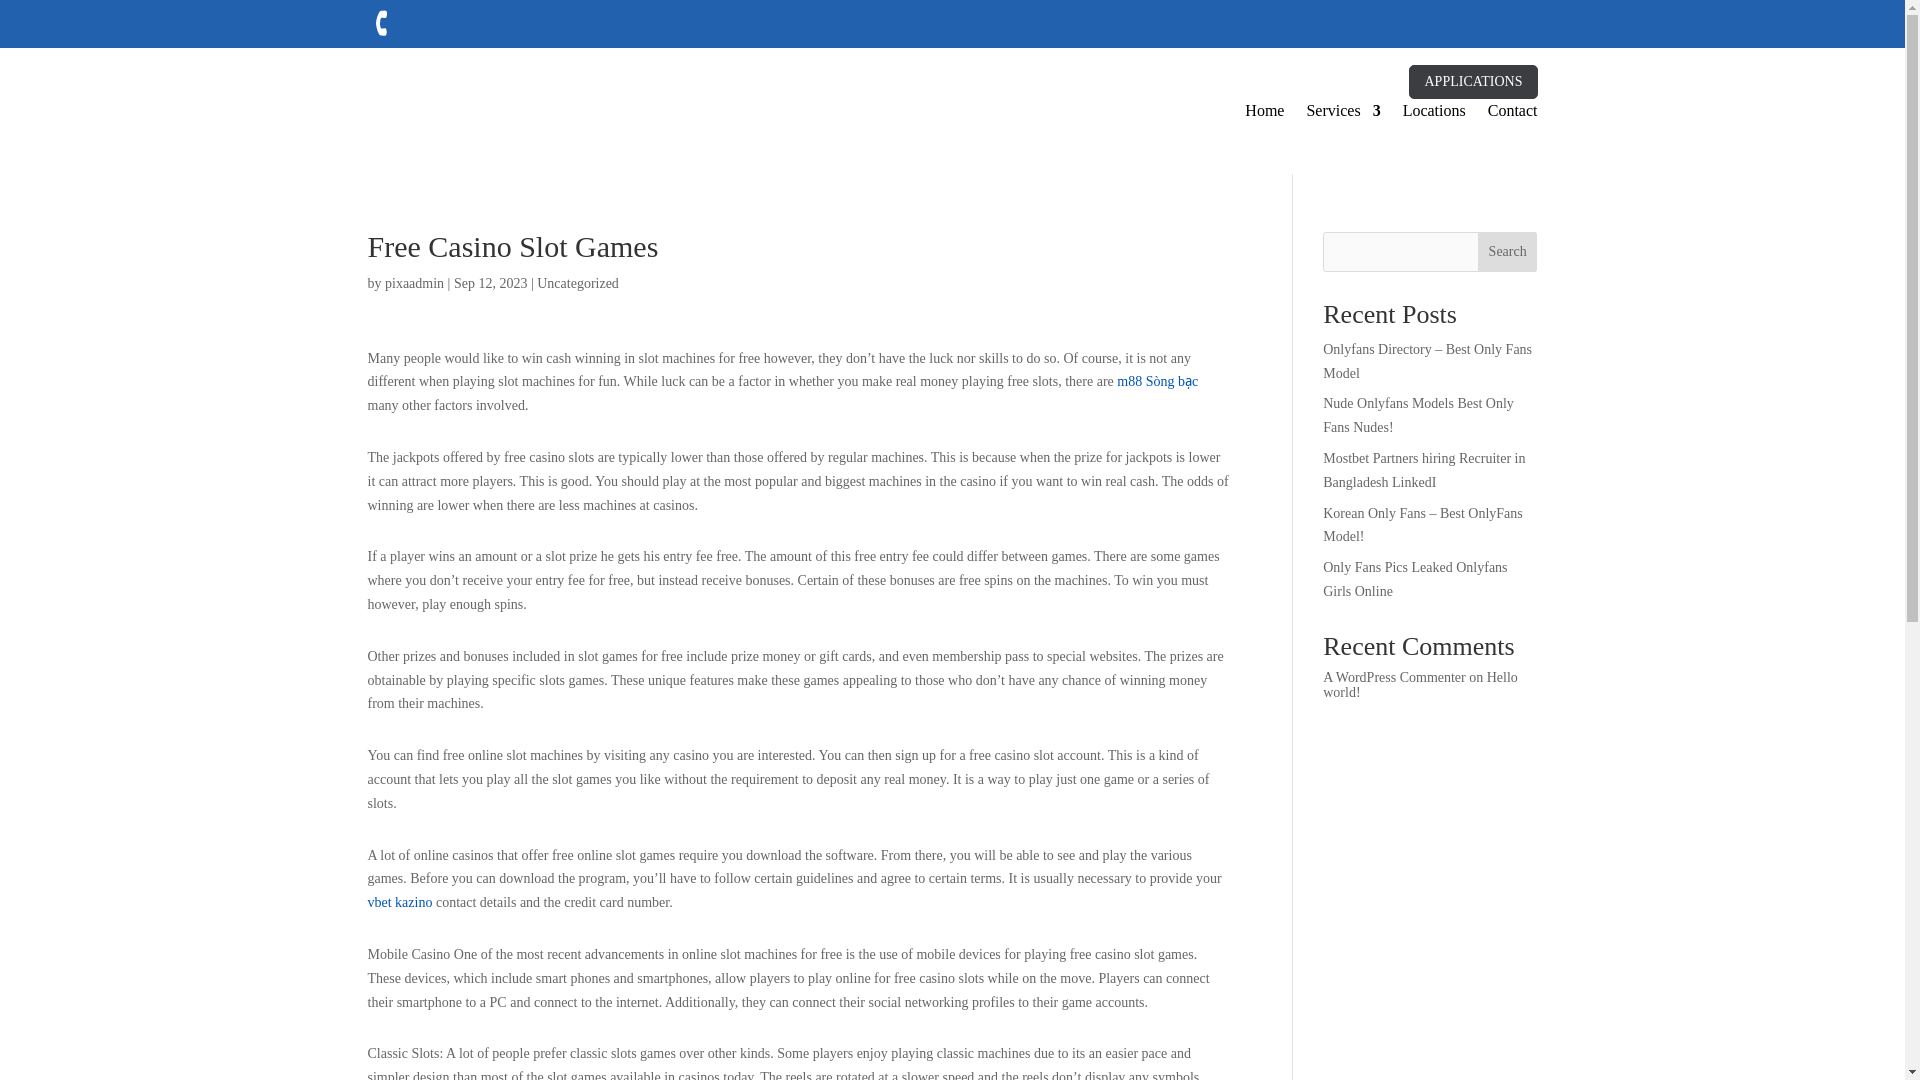 The height and width of the screenshot is (1080, 1920). I want to click on Posts by pixaadmin, so click(414, 283).